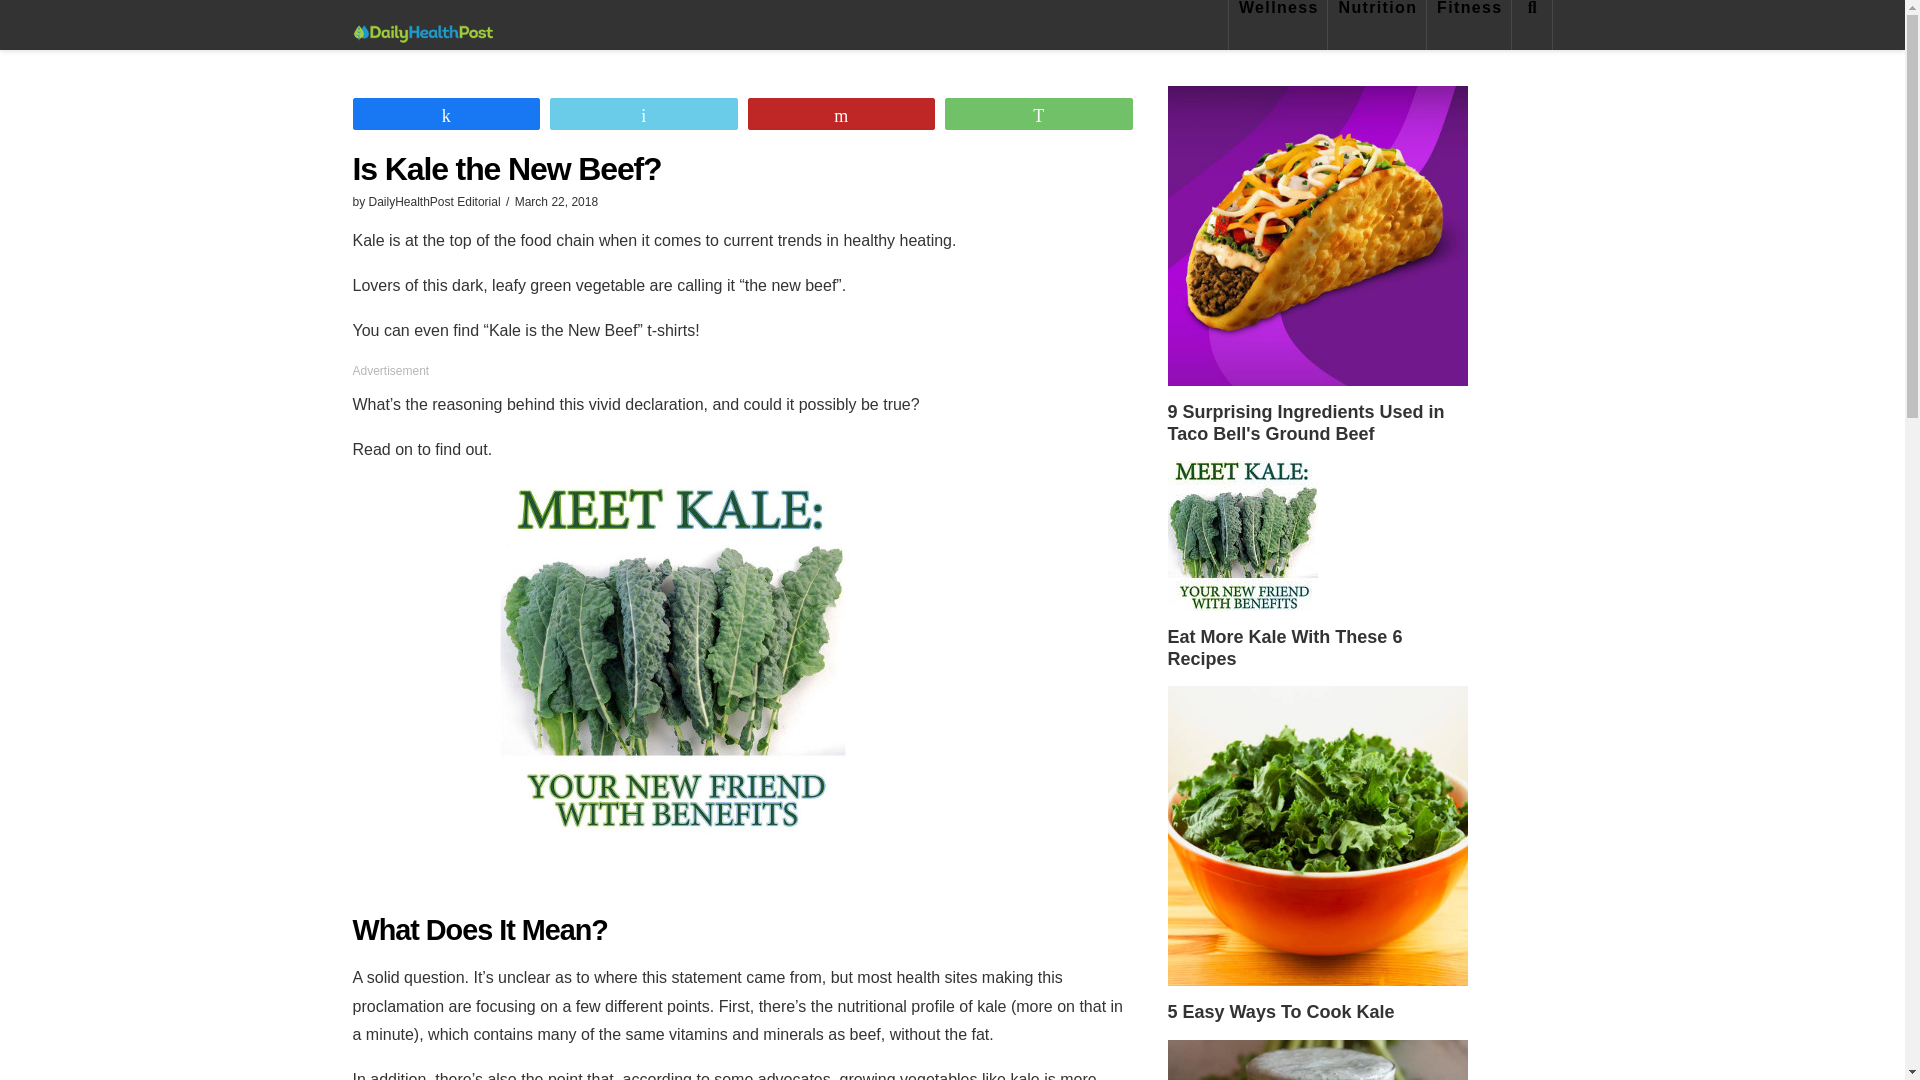 The image size is (1920, 1080). Describe the element at coordinates (1242, 536) in the screenshot. I see `Eat More Kale With These 6 Recipes` at that location.